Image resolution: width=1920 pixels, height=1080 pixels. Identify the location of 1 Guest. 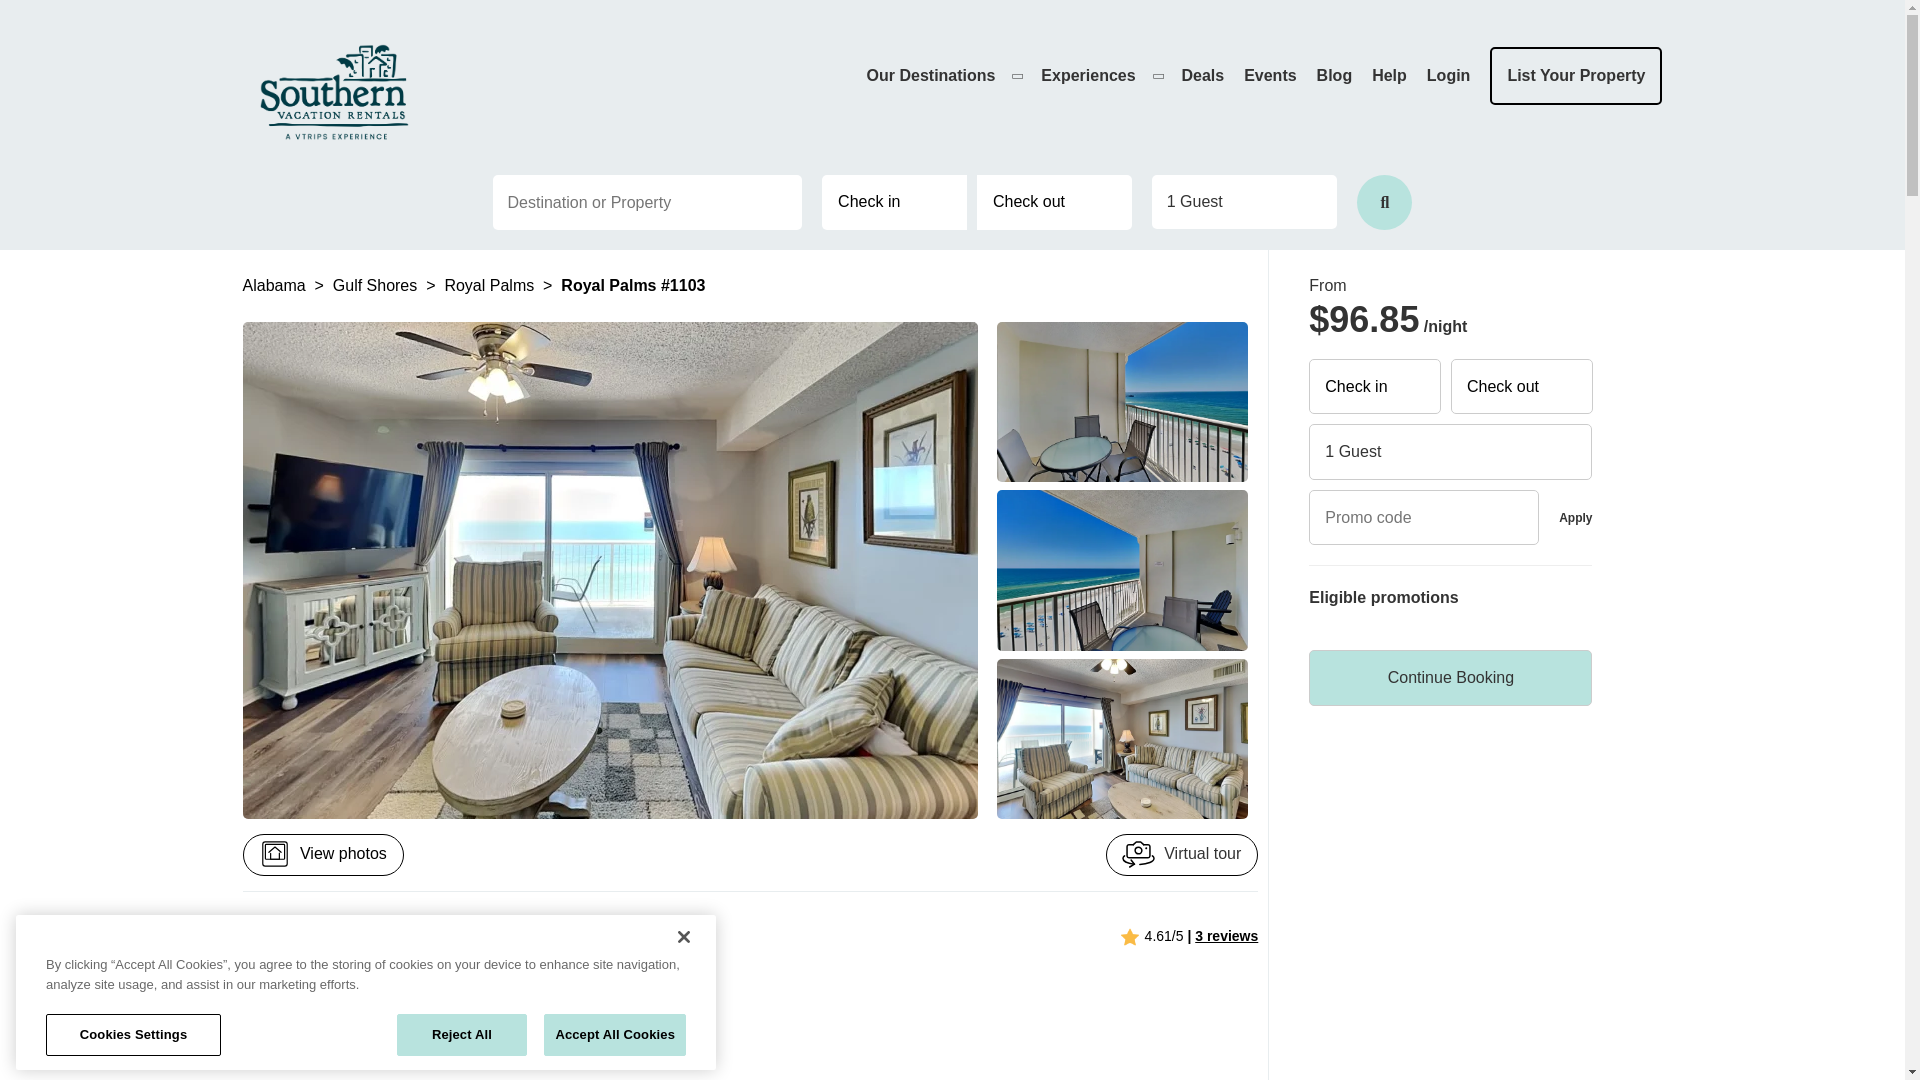
(1245, 201).